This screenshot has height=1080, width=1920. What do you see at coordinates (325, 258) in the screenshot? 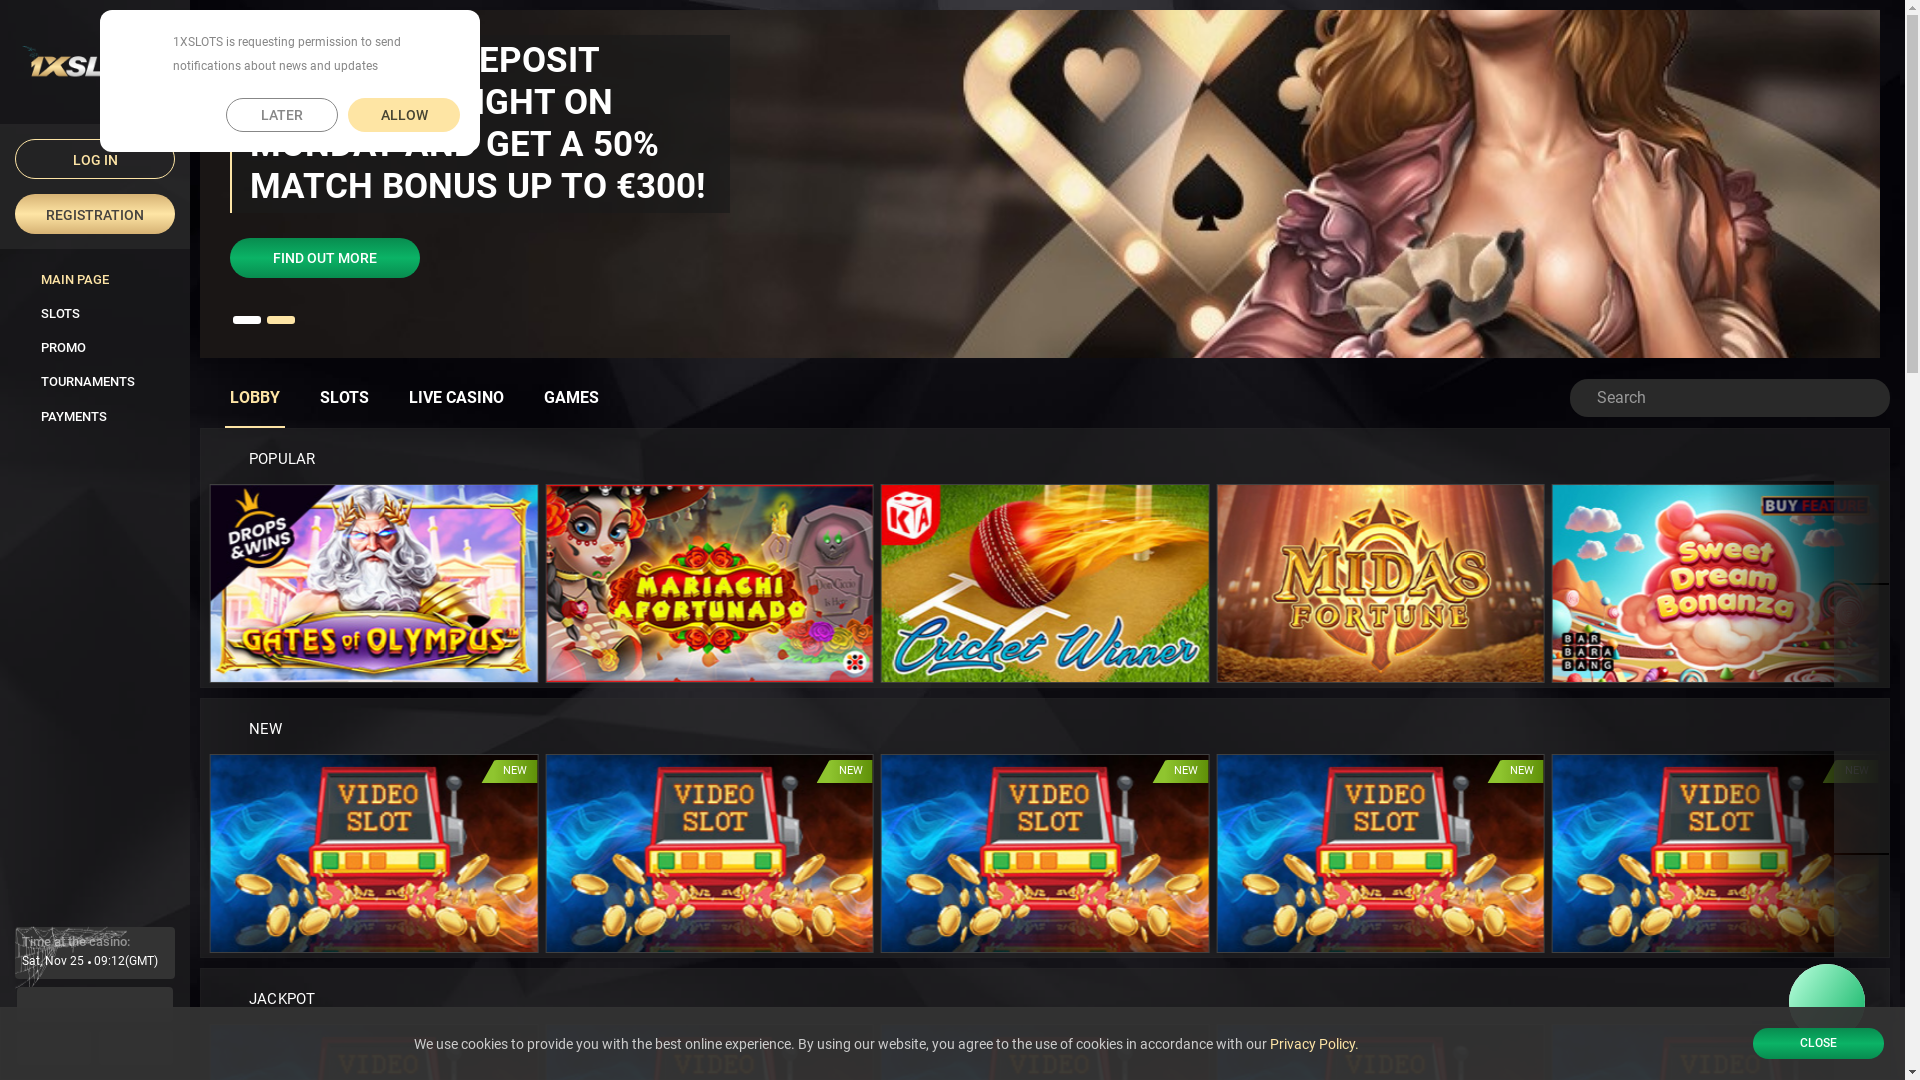
I see `FIND OUT MORE` at bounding box center [325, 258].